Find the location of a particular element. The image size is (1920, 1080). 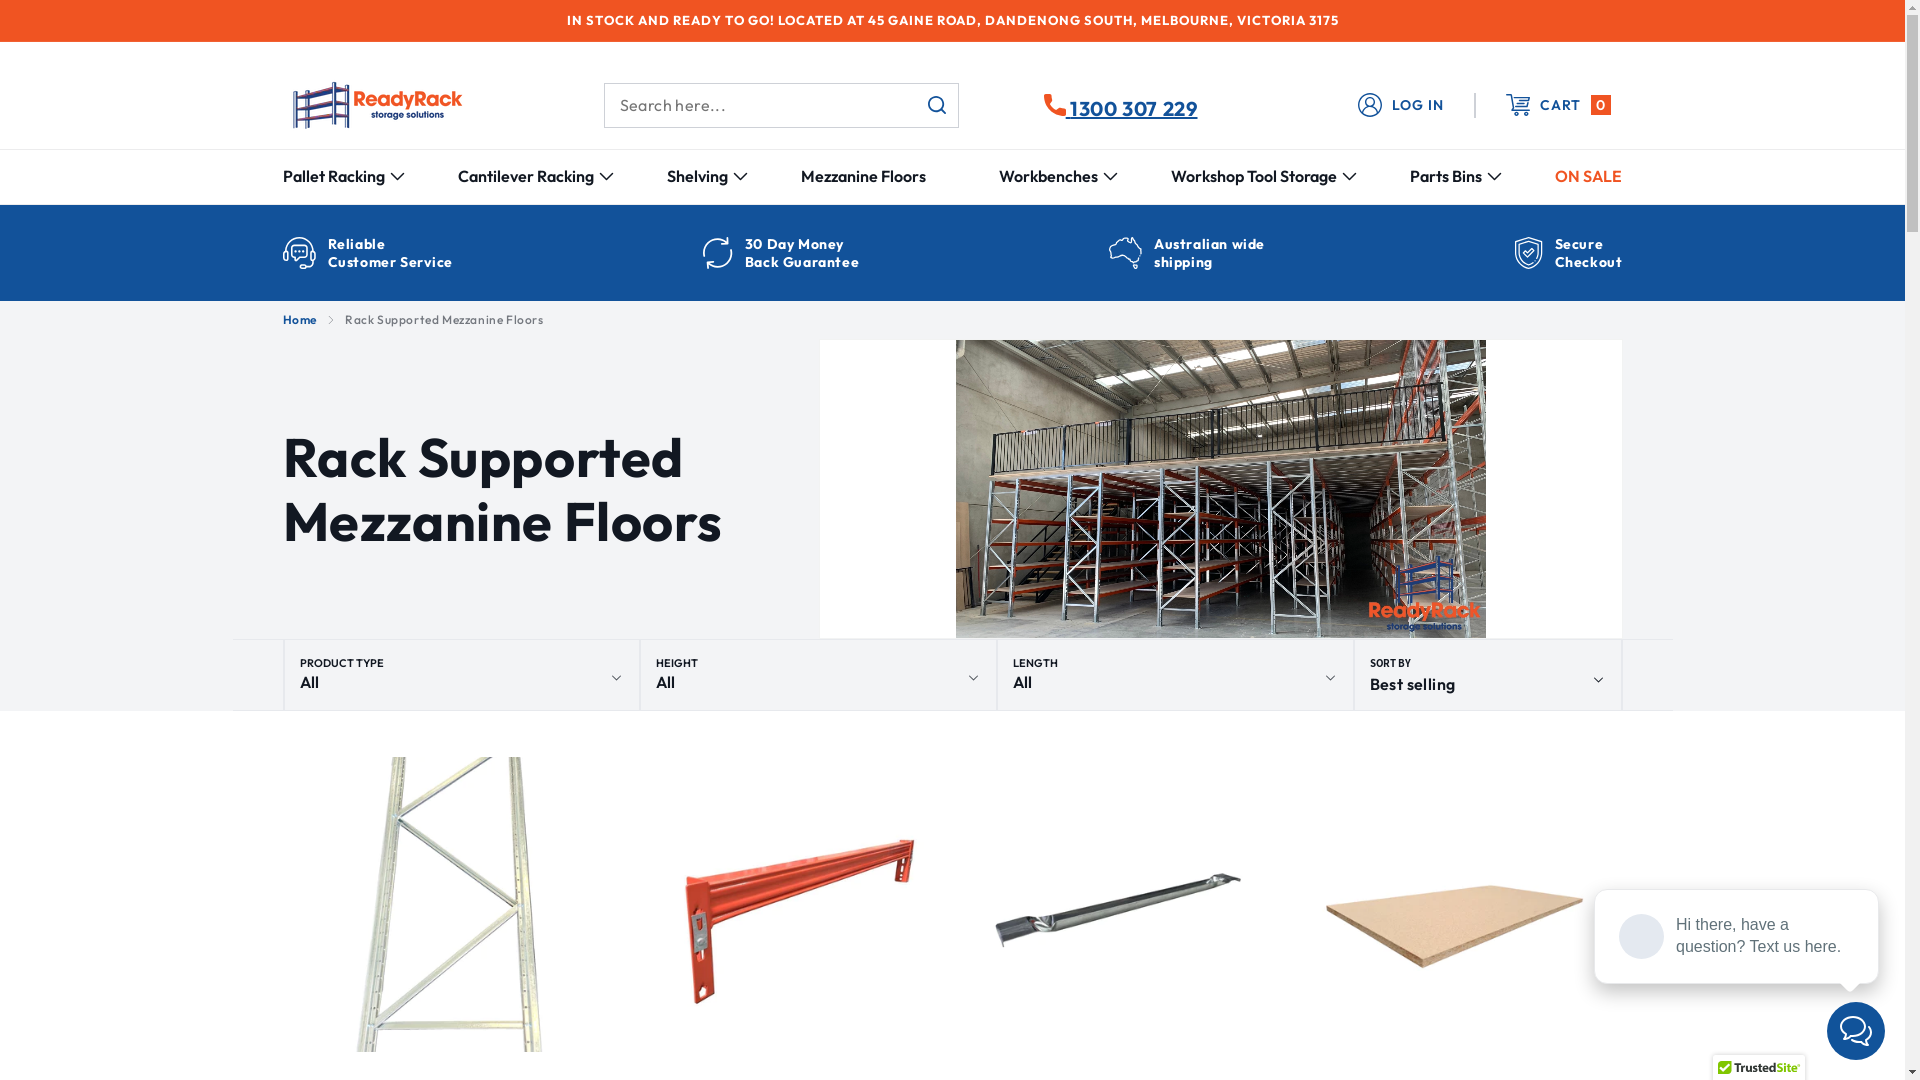

Shelving is located at coordinates (698, 176).